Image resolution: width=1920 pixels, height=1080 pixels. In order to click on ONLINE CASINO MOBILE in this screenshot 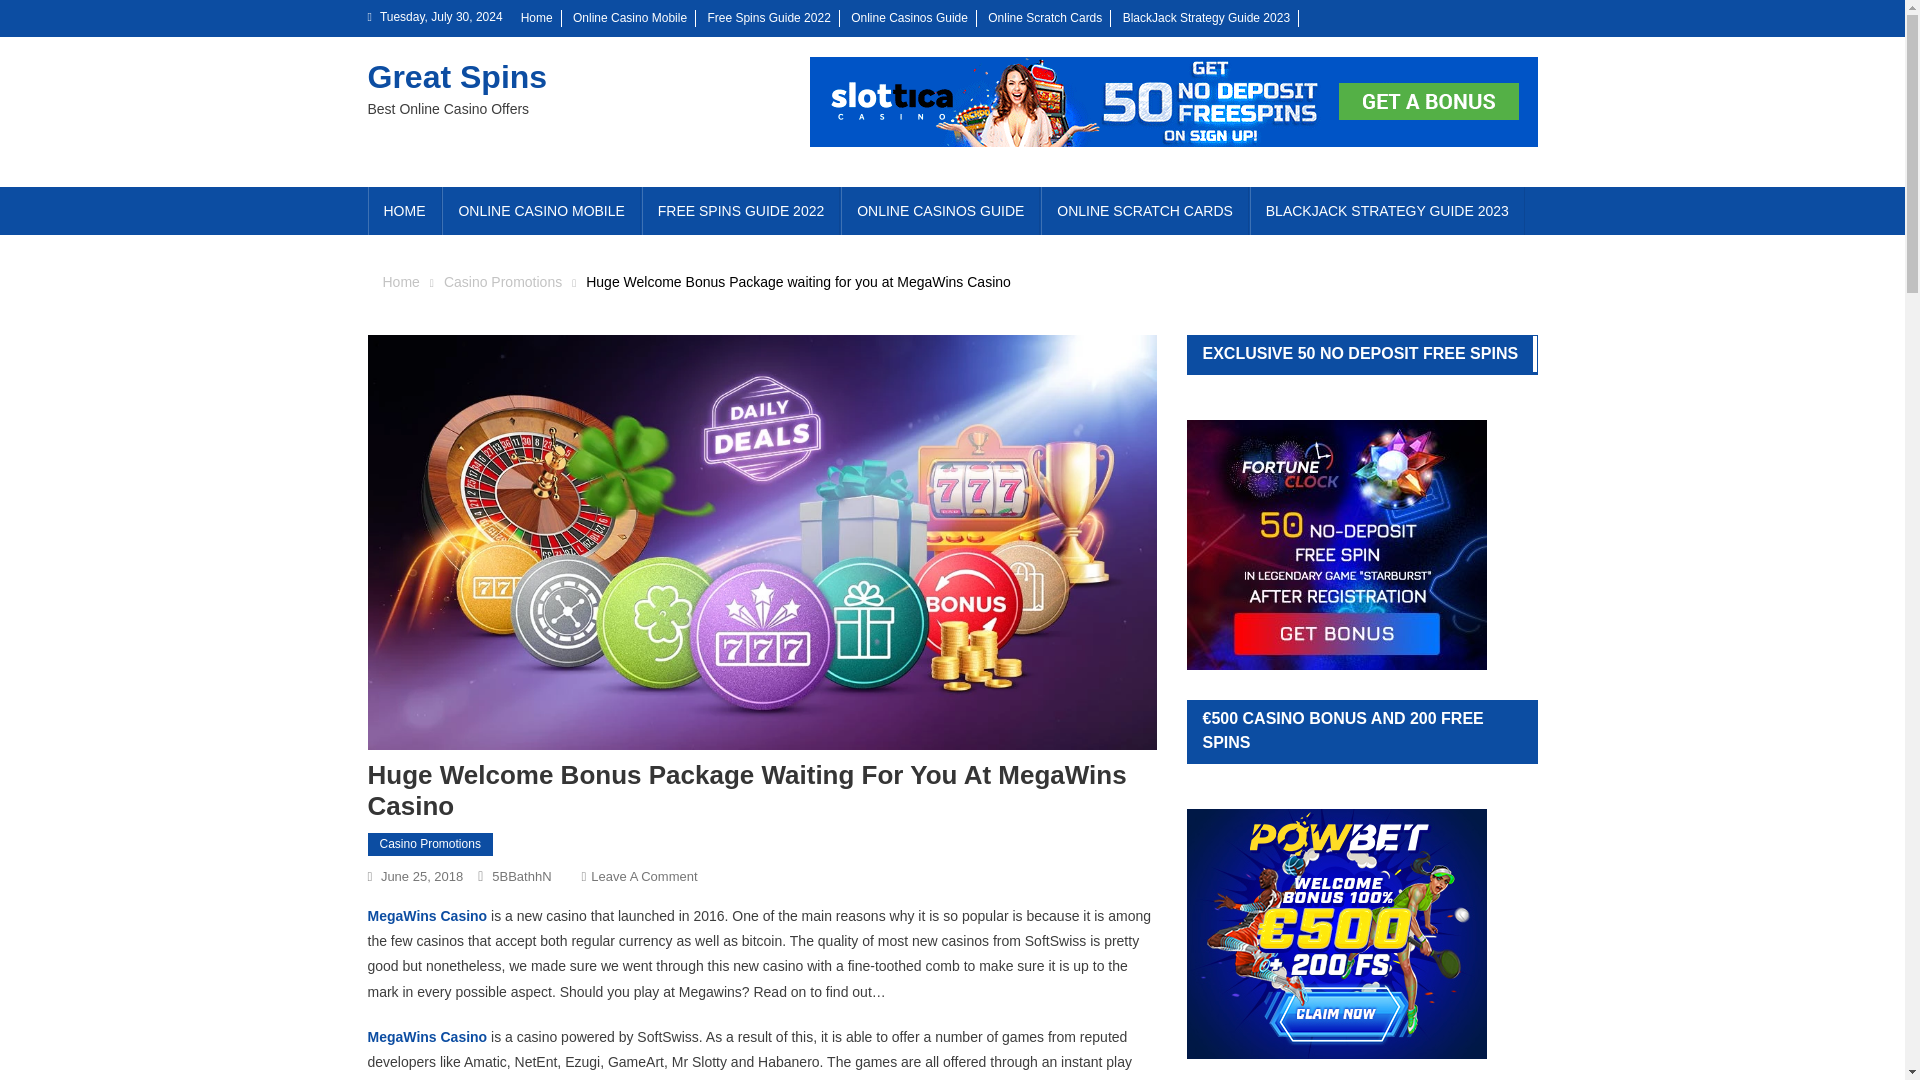, I will do `click(540, 210)`.